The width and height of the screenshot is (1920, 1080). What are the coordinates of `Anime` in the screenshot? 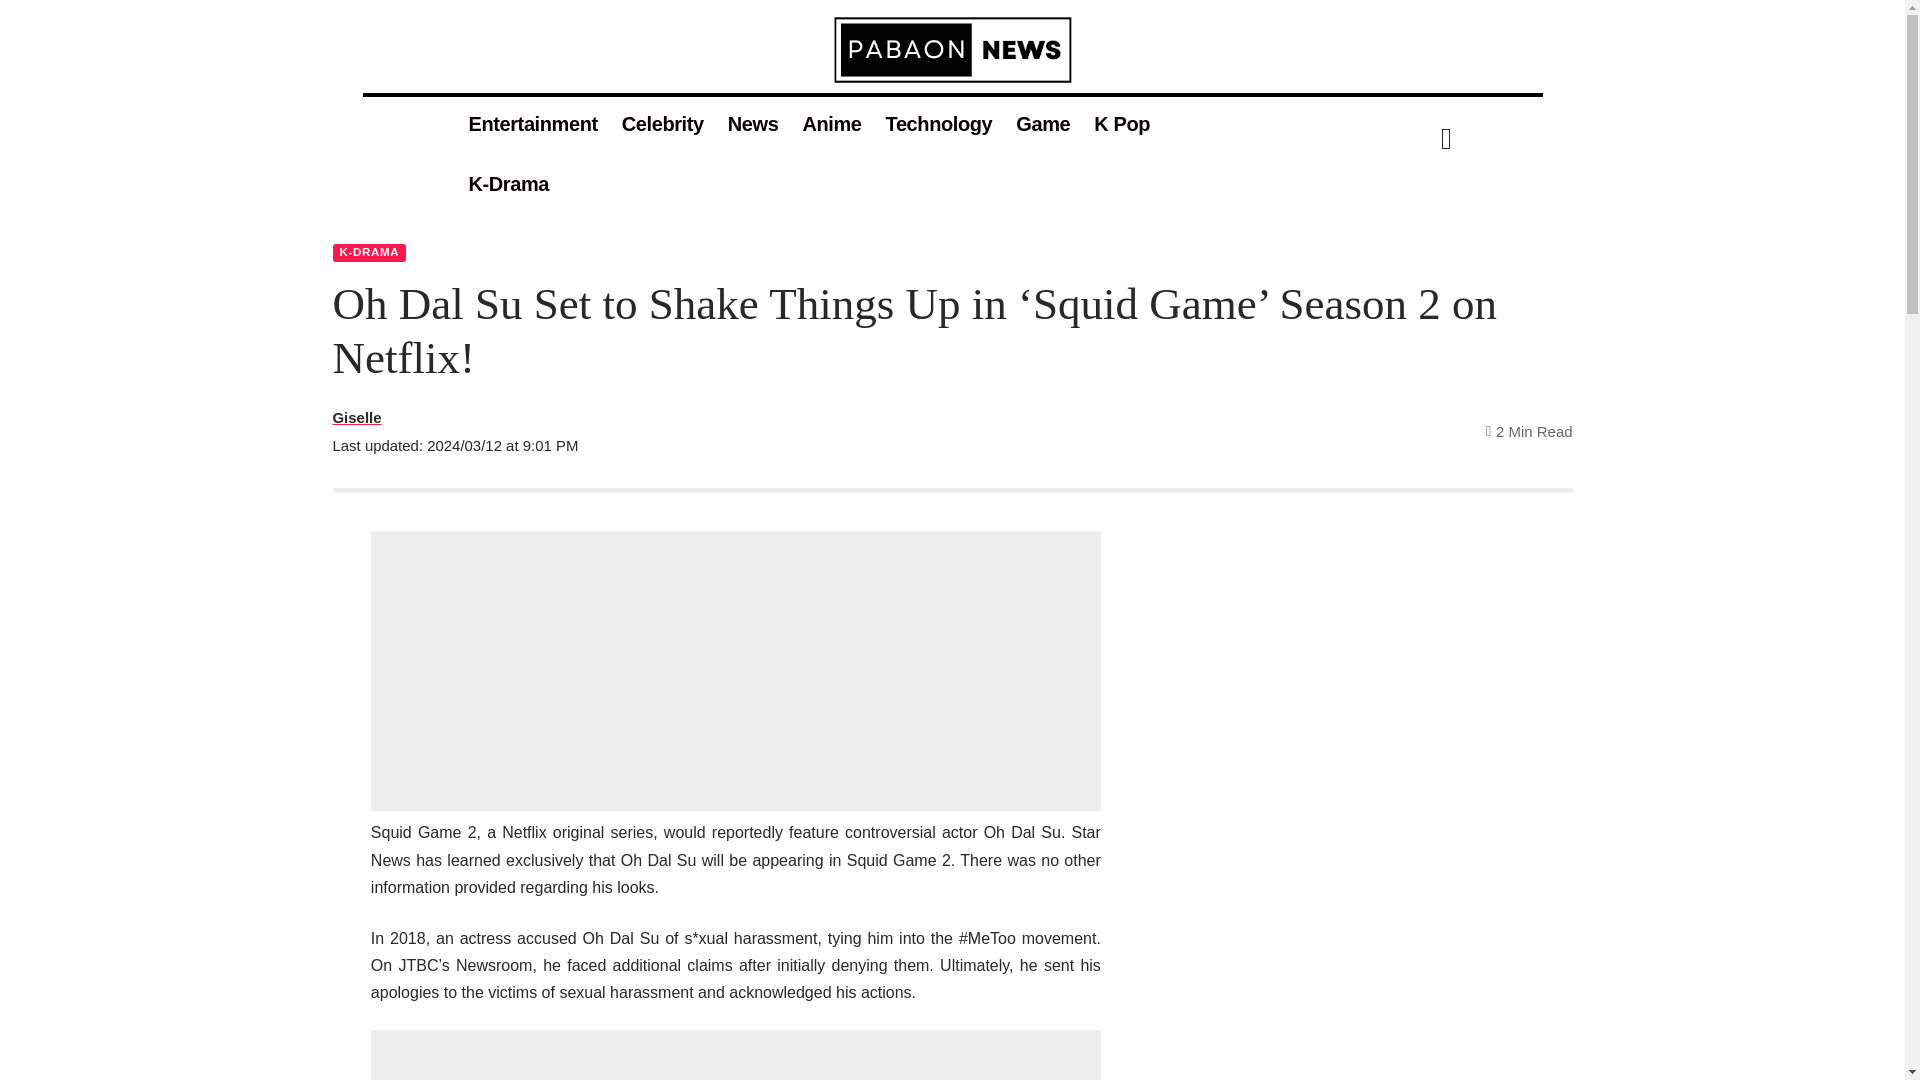 It's located at (831, 124).